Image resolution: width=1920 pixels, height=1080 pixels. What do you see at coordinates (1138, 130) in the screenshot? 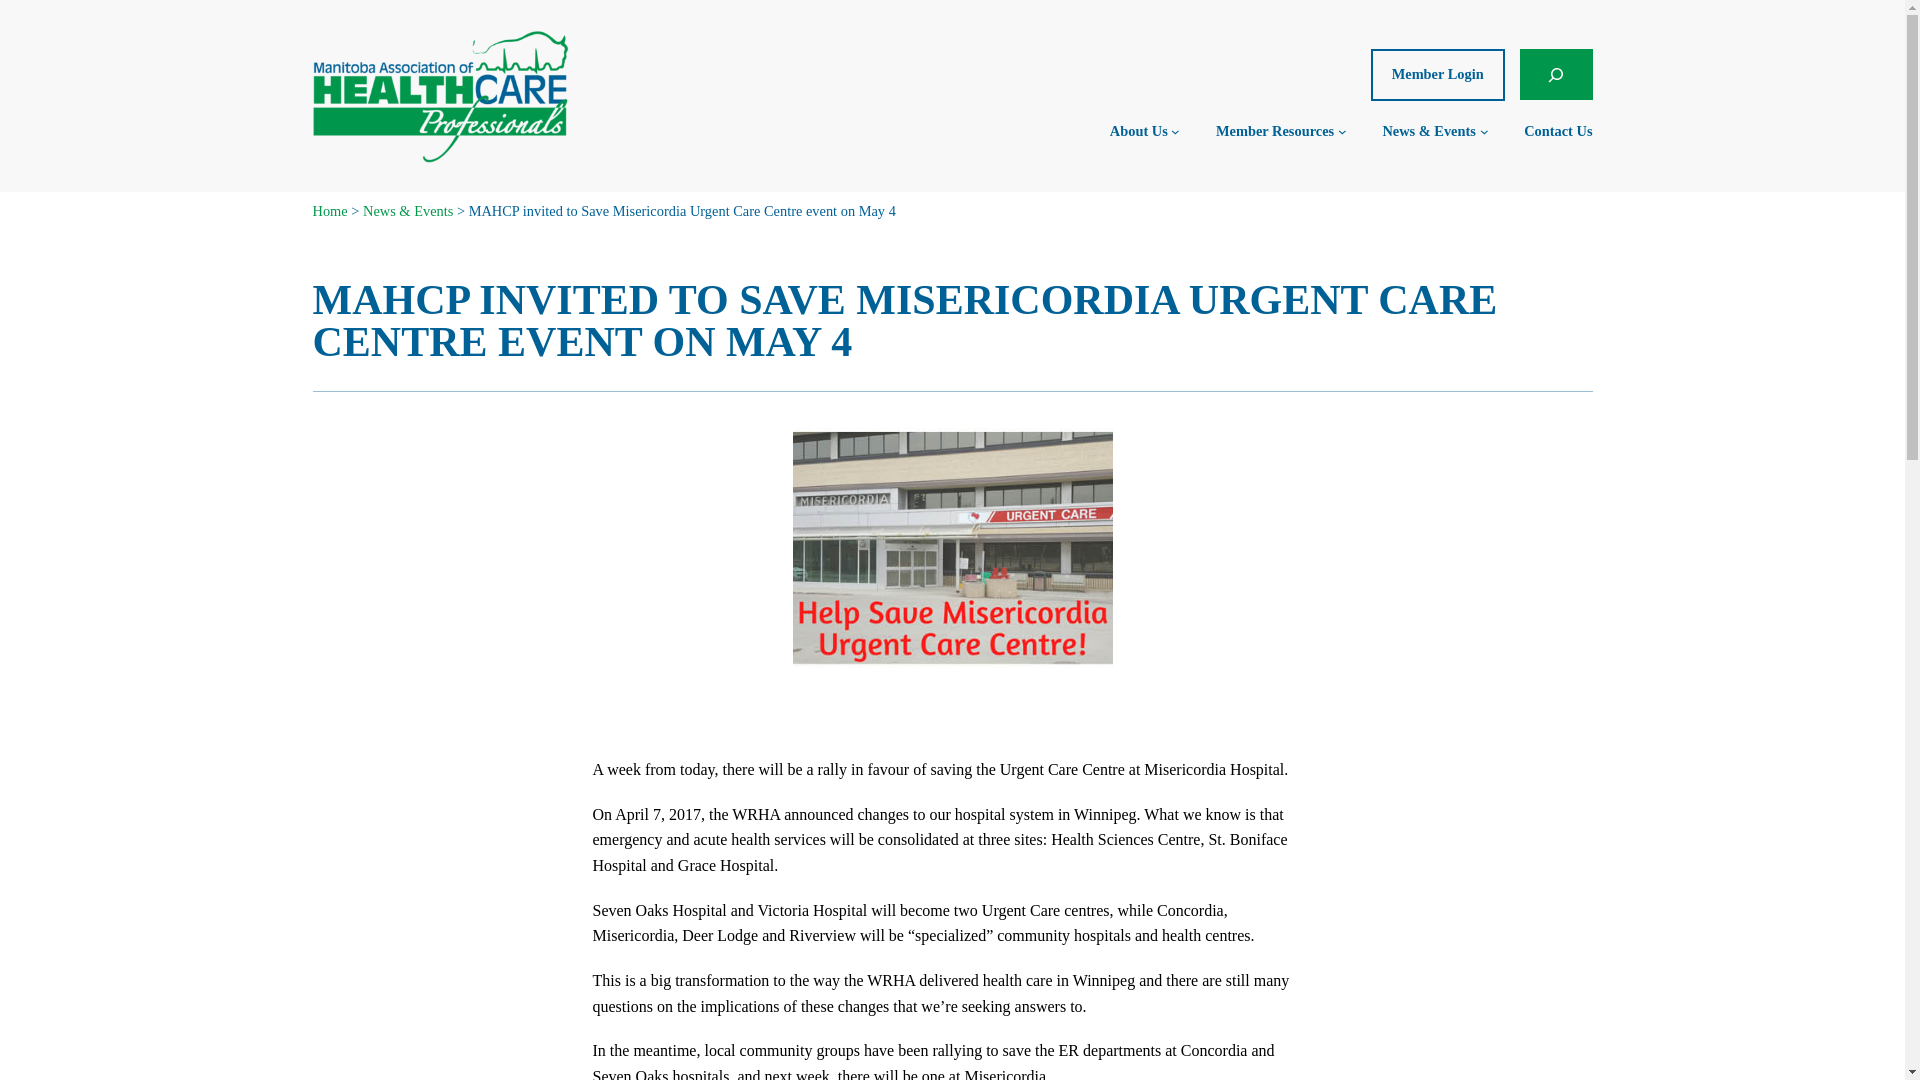
I see `About Us` at bounding box center [1138, 130].